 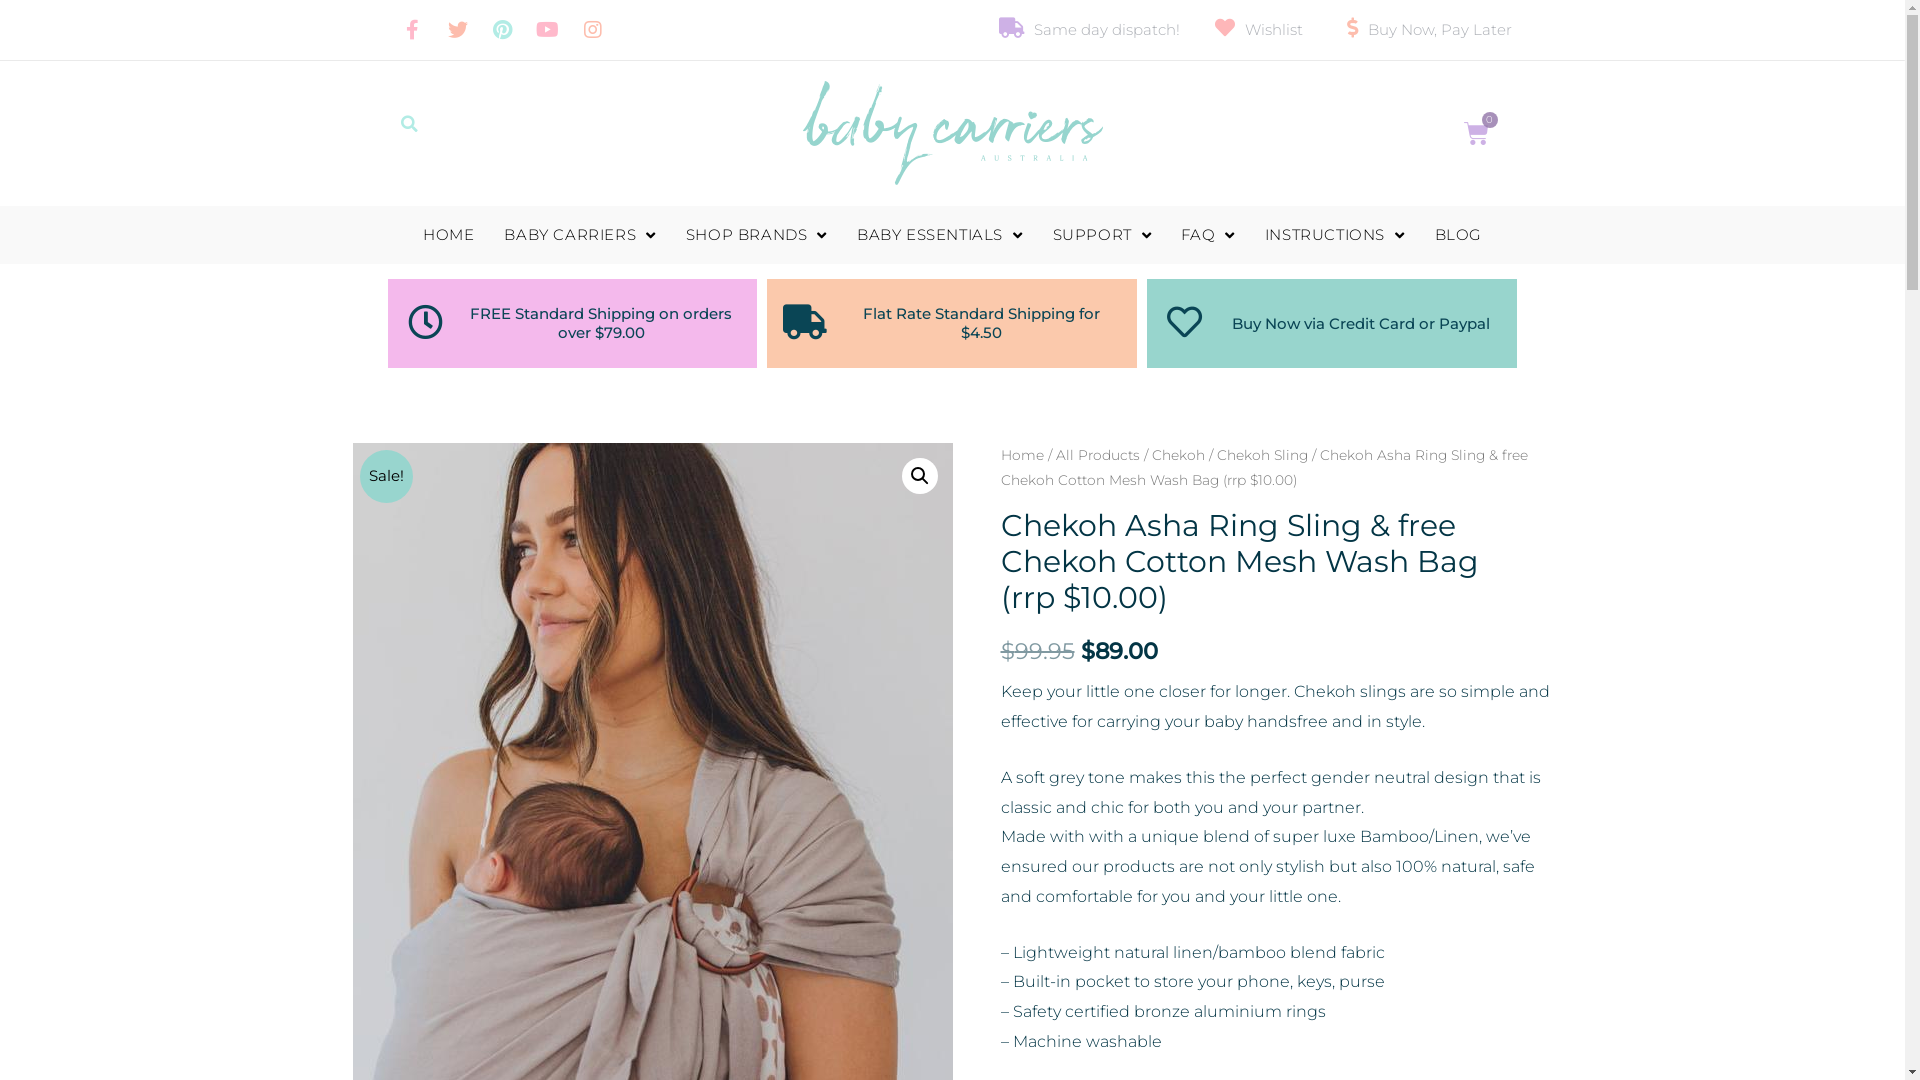 What do you see at coordinates (1178, 454) in the screenshot?
I see `Chekoh` at bounding box center [1178, 454].